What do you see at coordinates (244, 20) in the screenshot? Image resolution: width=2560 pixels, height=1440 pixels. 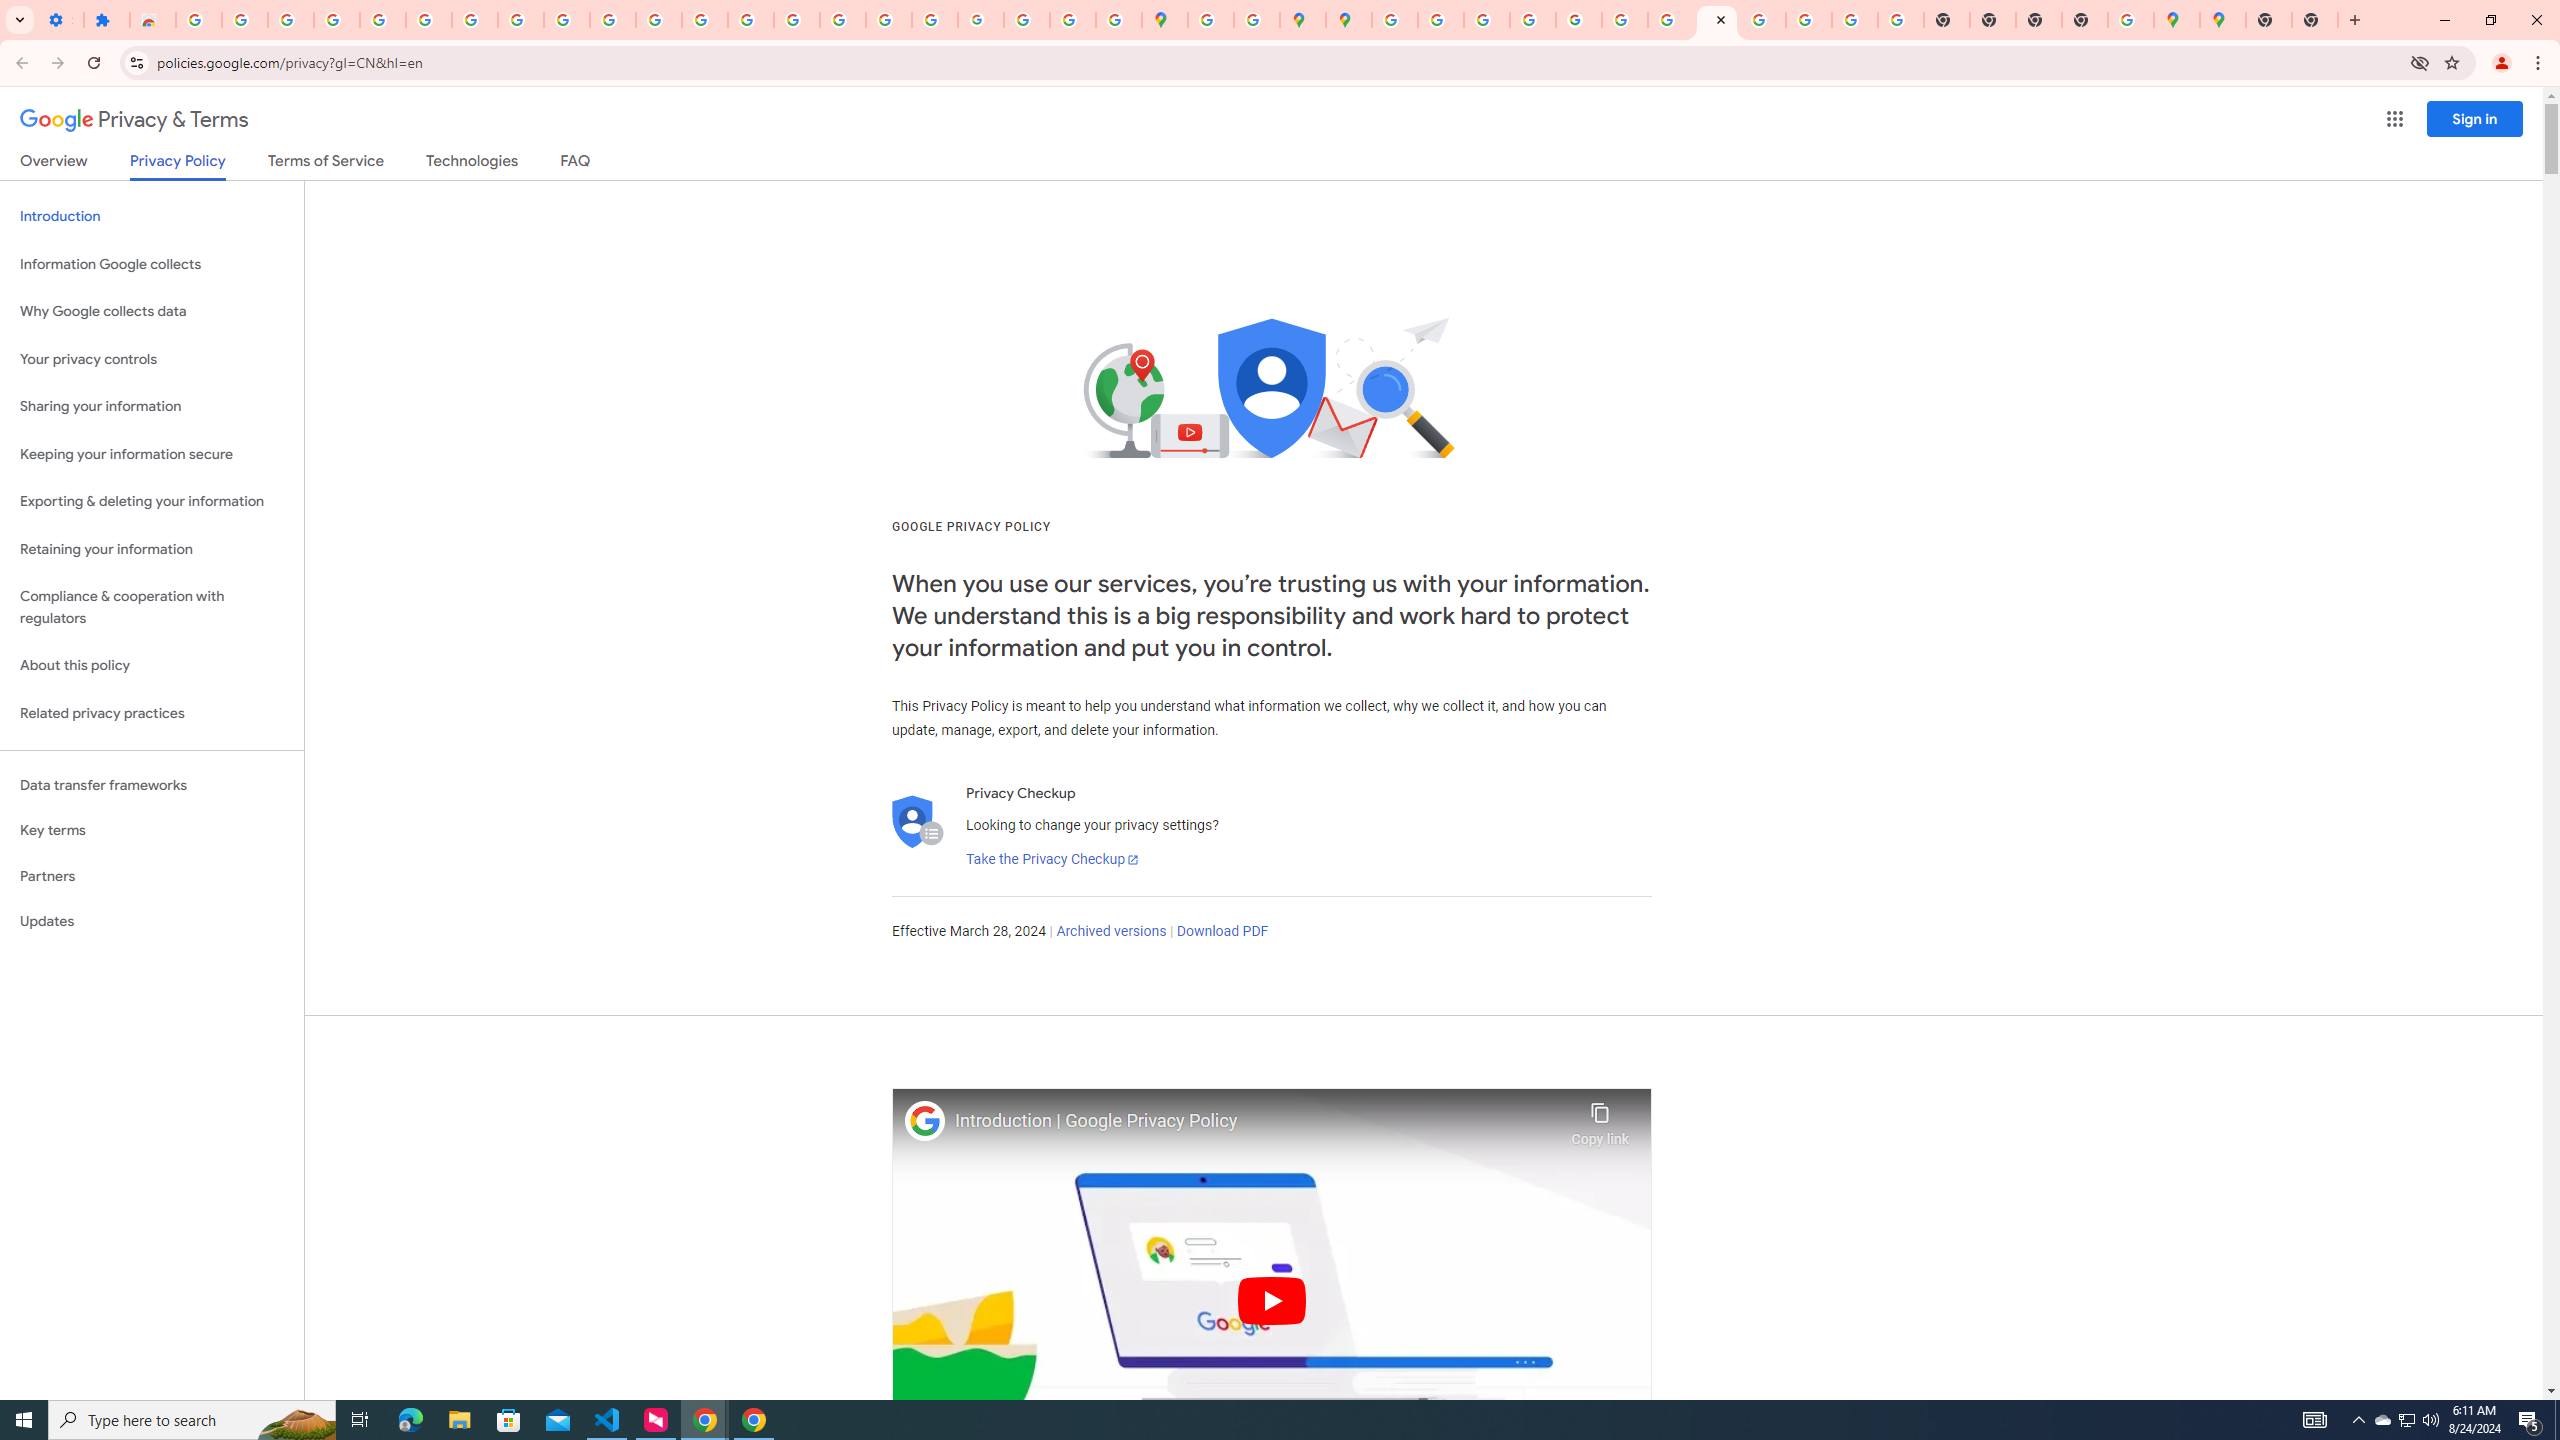 I see `Delete photos & videos - Computer - Google Photos Help` at bounding box center [244, 20].